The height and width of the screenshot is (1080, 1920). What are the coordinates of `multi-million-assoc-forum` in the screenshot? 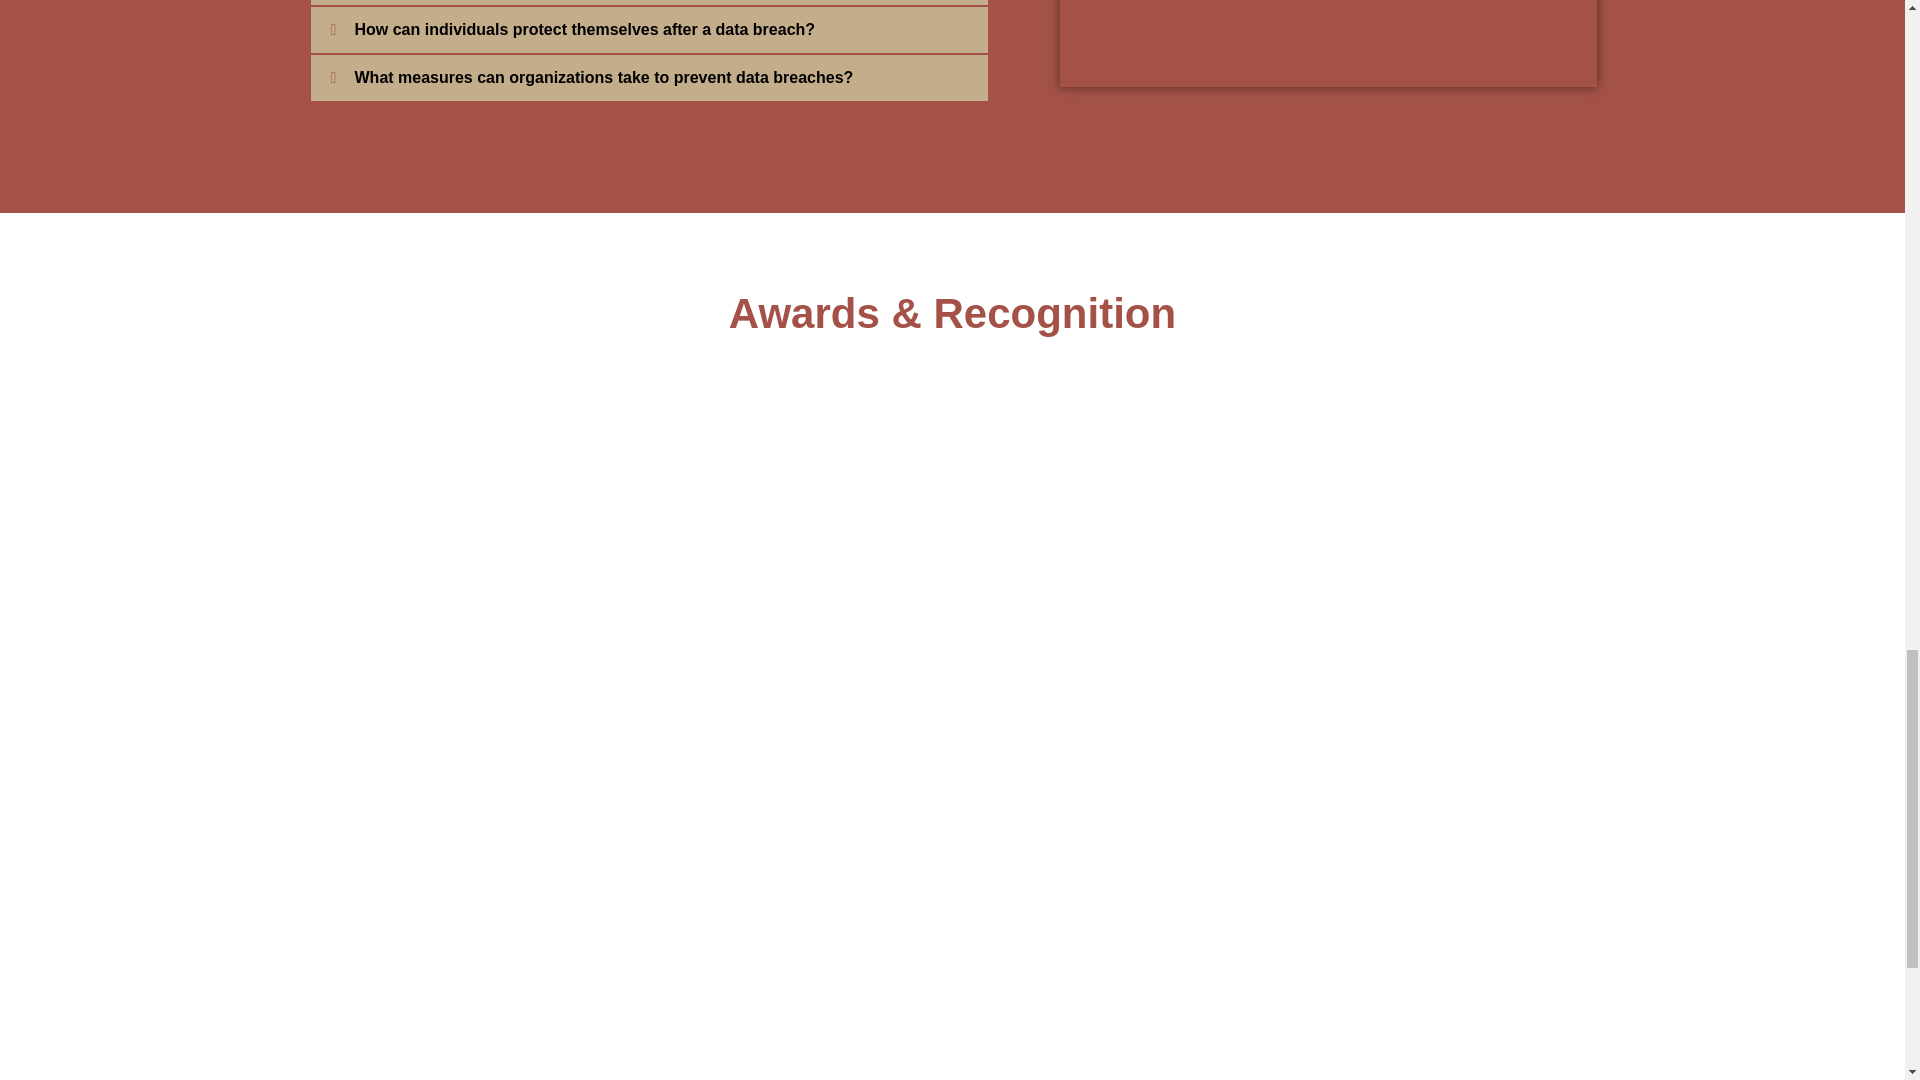 It's located at (1102, 734).